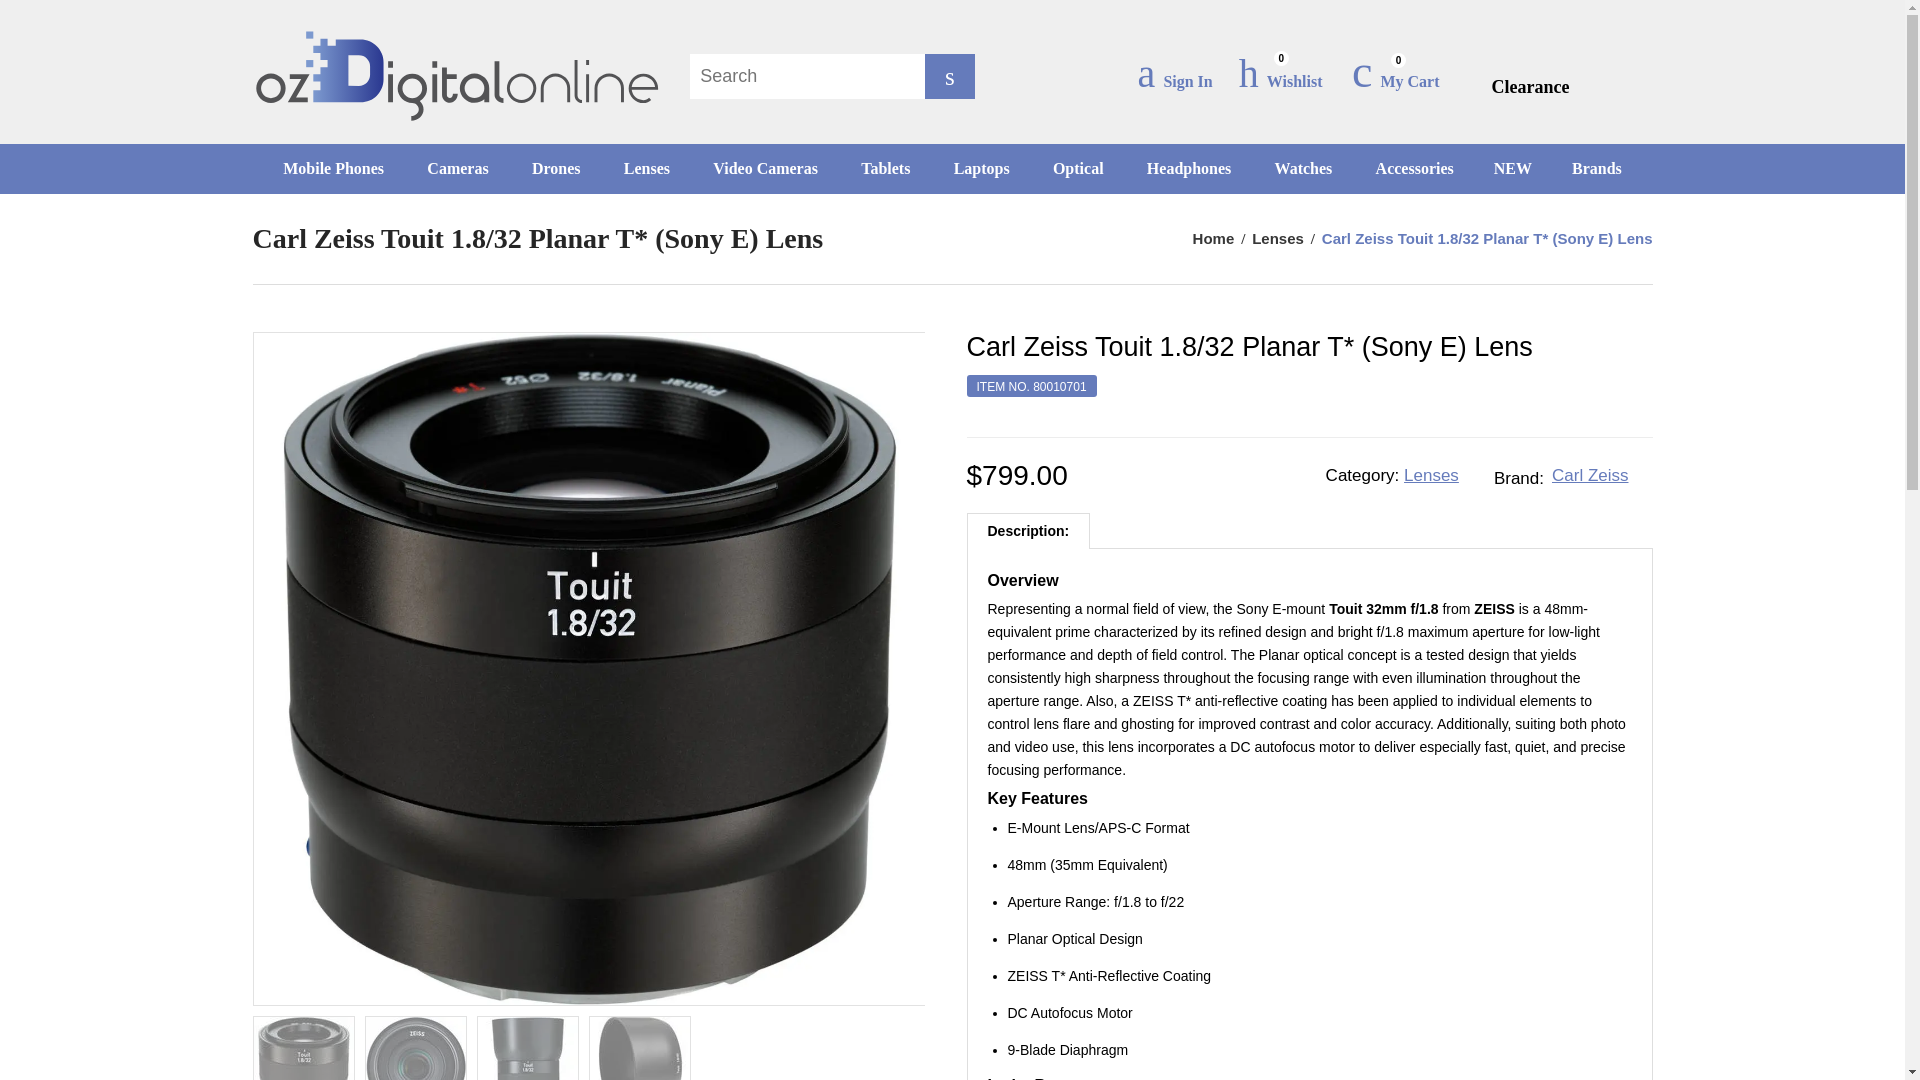 Image resolution: width=1920 pixels, height=1080 pixels. Describe the element at coordinates (556, 168) in the screenshot. I see `Buy Camera Drone` at that location.